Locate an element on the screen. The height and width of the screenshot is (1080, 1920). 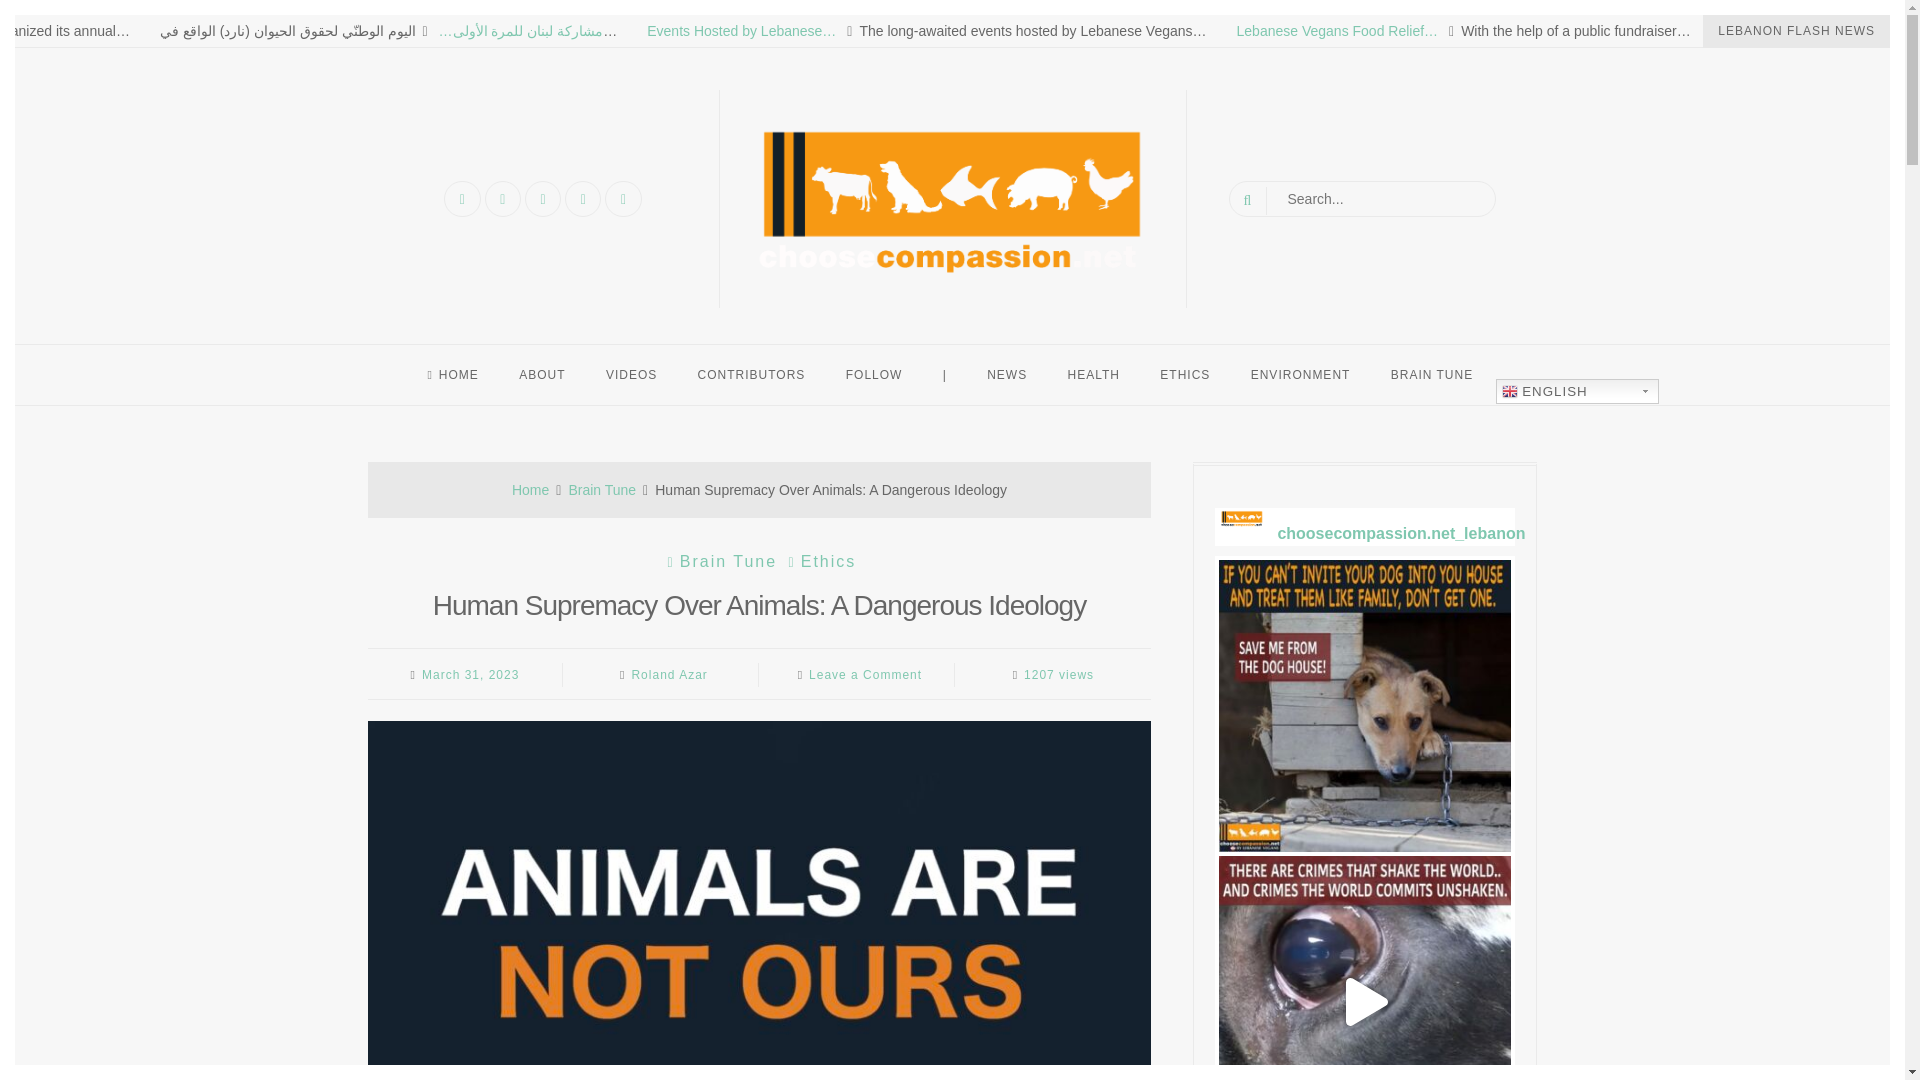
Facebook is located at coordinates (462, 199).